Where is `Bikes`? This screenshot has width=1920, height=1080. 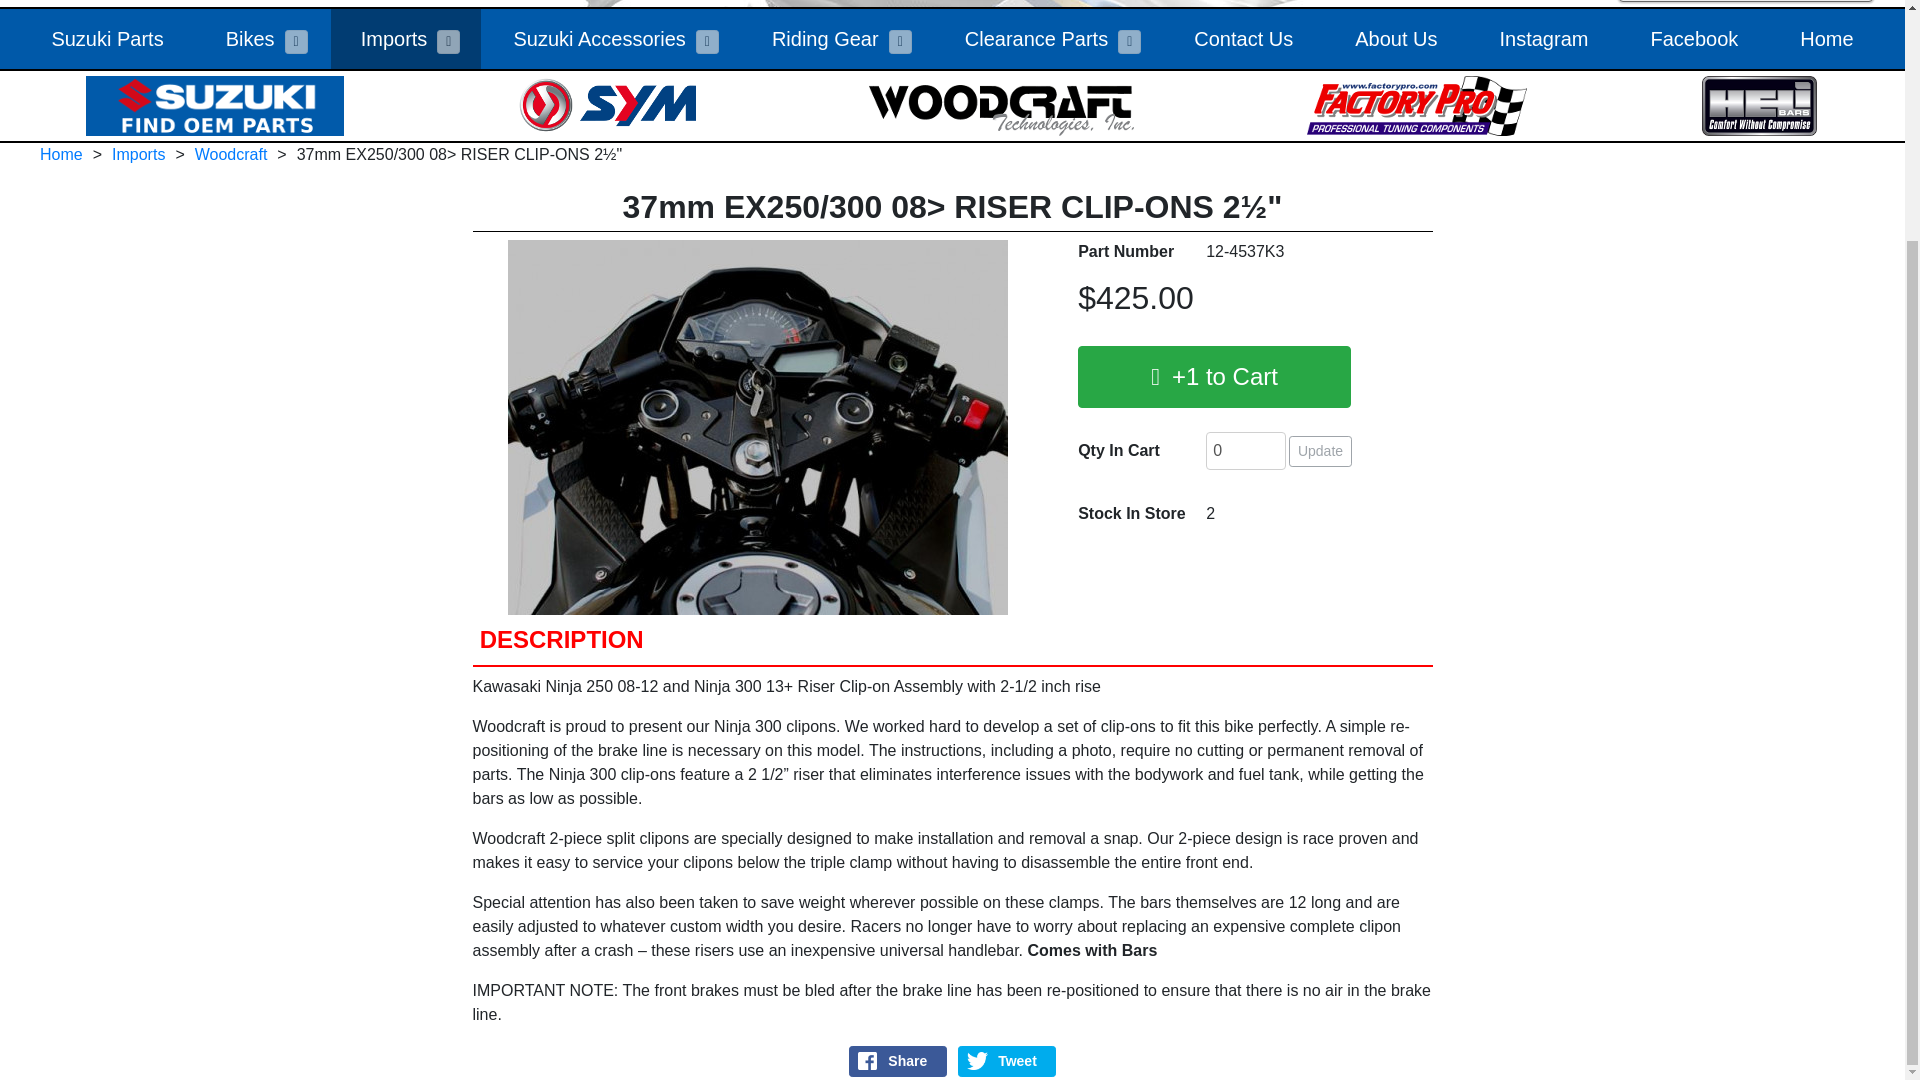 Bikes is located at coordinates (240, 38).